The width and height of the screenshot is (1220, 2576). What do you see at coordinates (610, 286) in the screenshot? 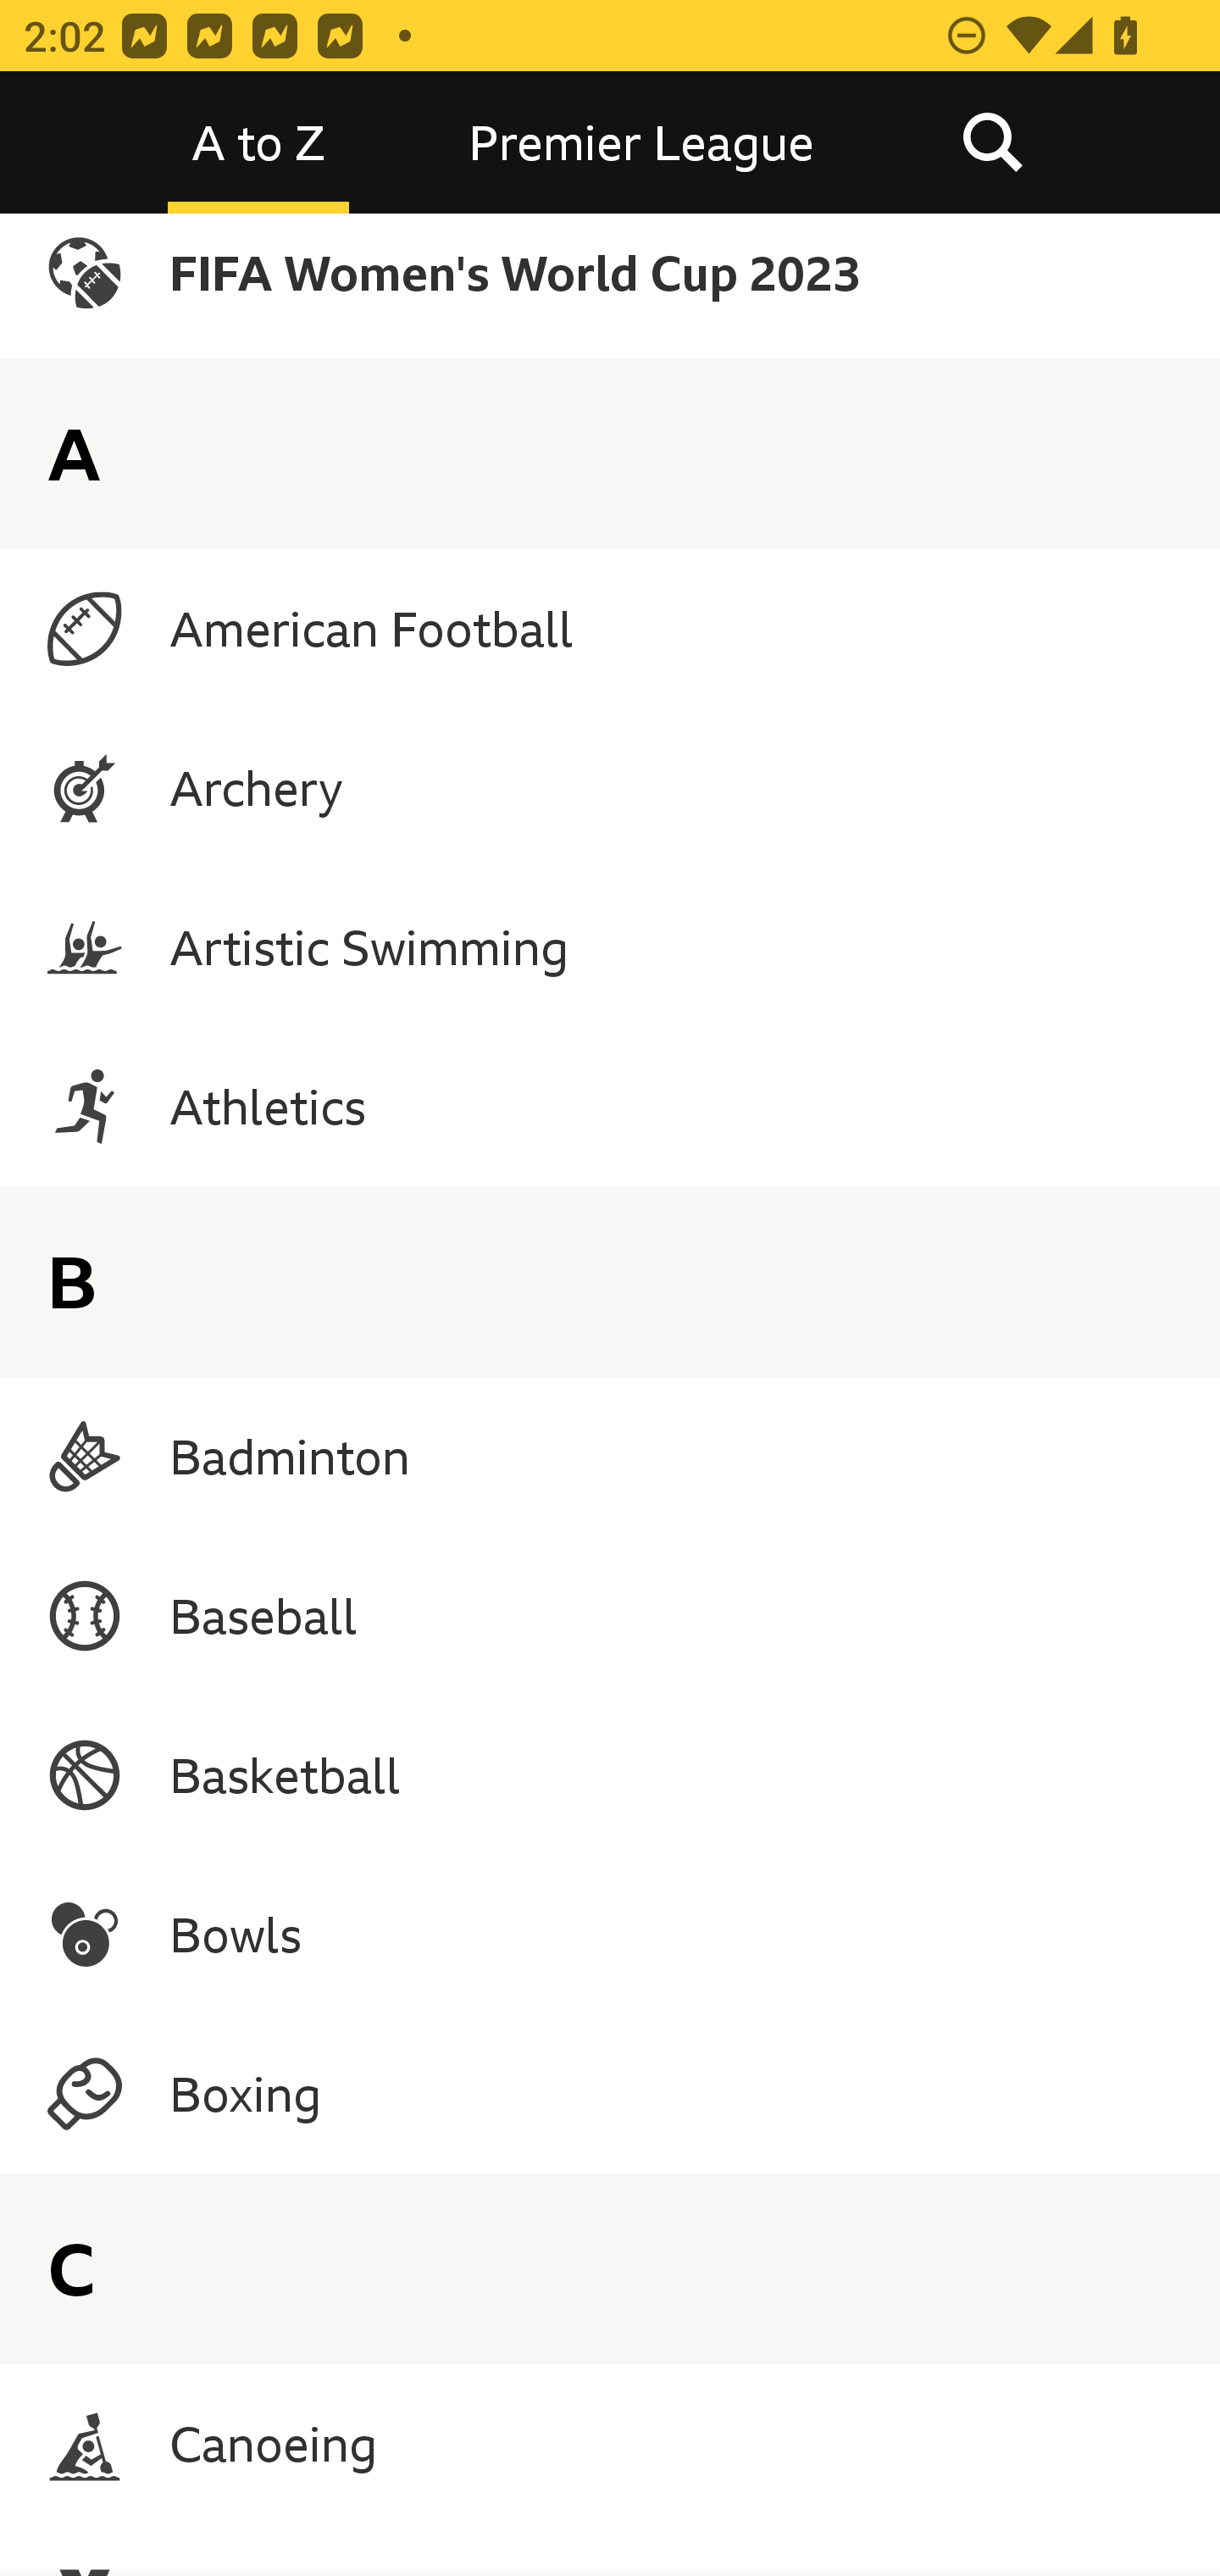
I see `FIFA Women's World Cup 2023` at bounding box center [610, 286].